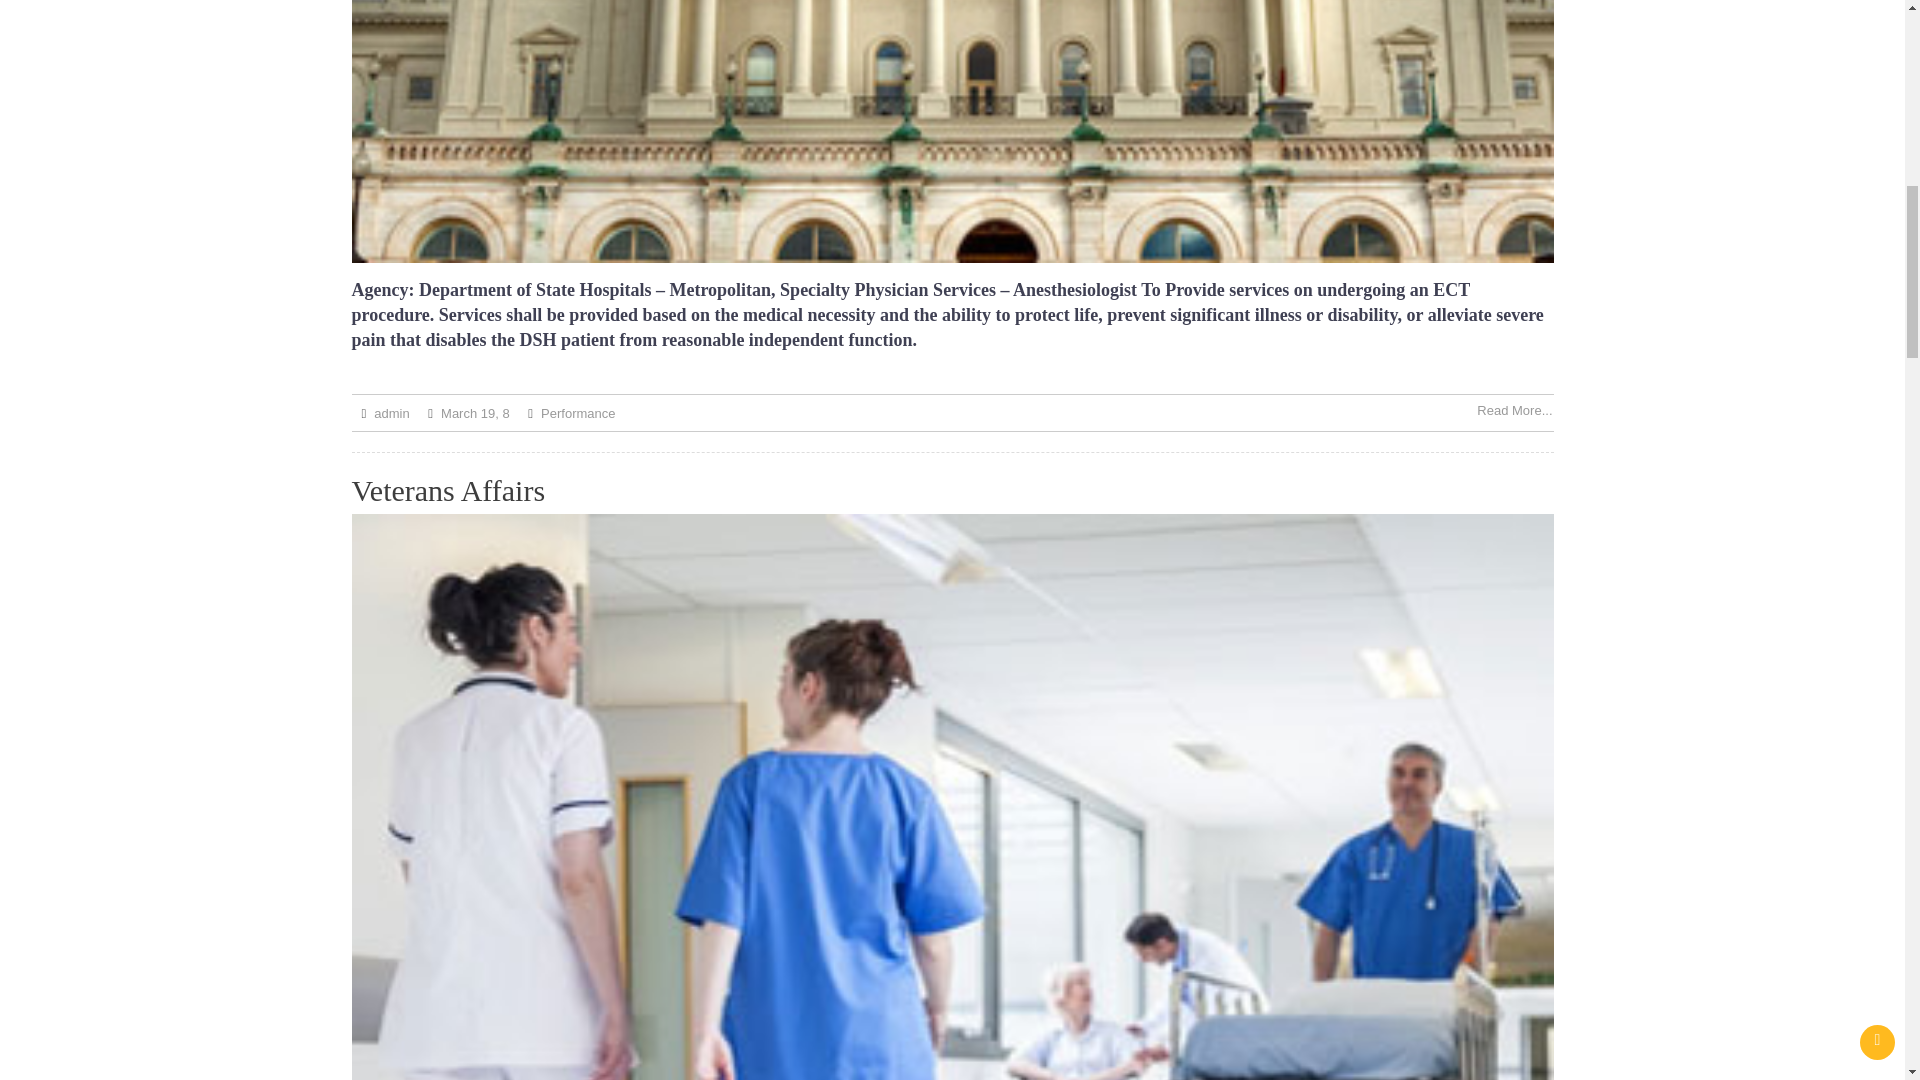 This screenshot has width=1920, height=1080. Describe the element at coordinates (448, 490) in the screenshot. I see `Veterans Affairs` at that location.